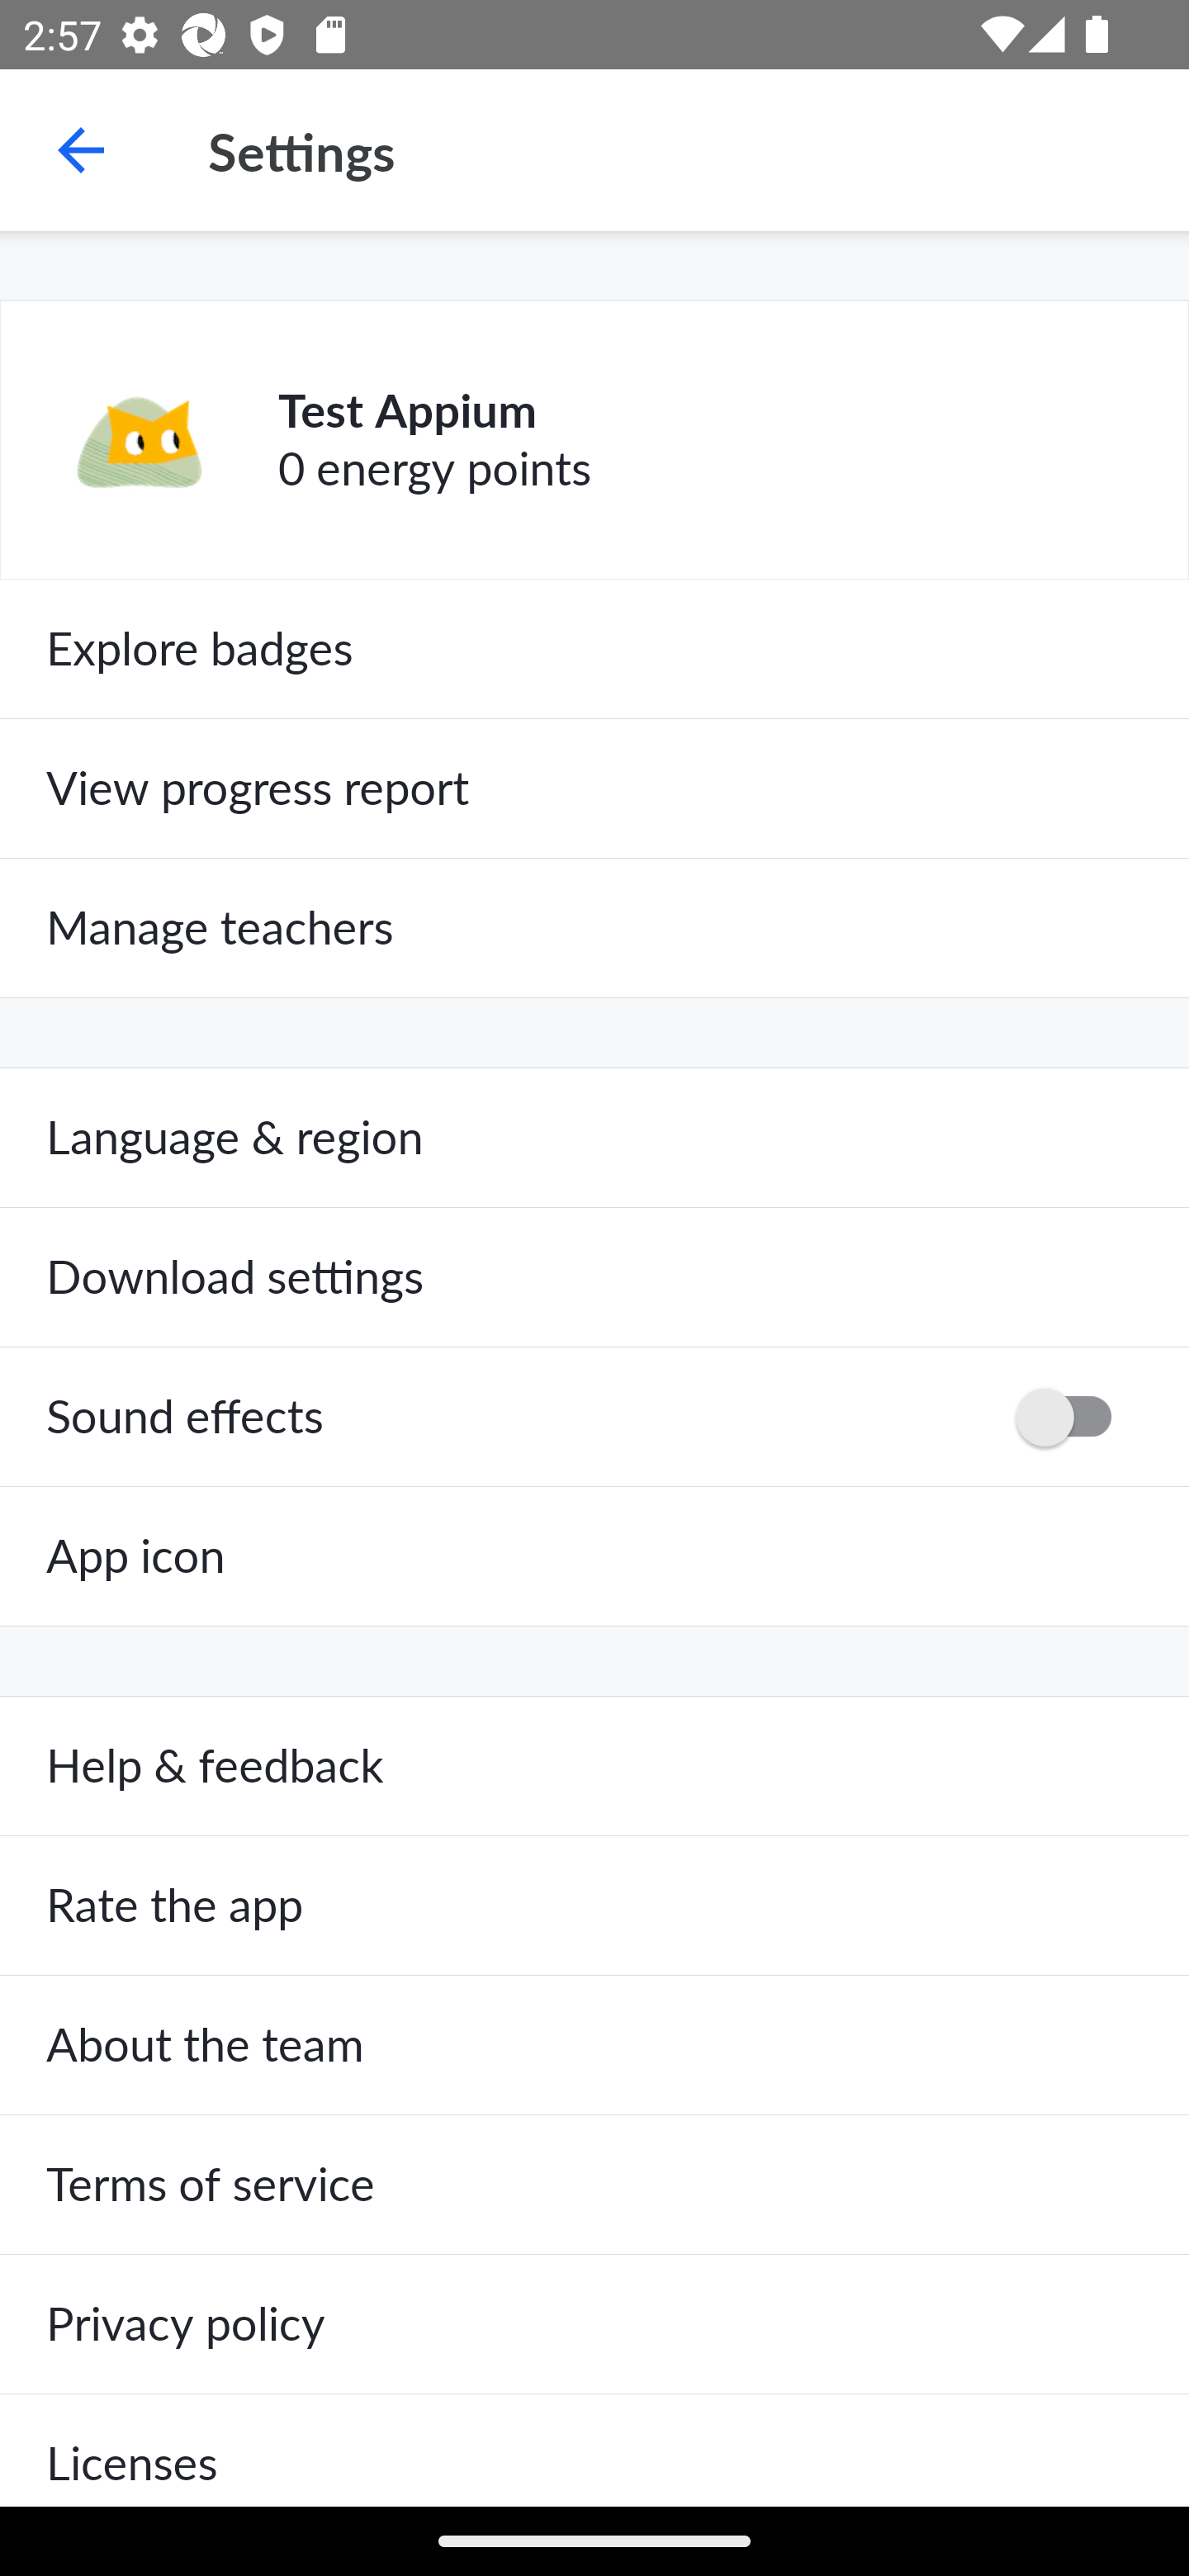 The width and height of the screenshot is (1189, 2576). What do you see at coordinates (594, 1556) in the screenshot?
I see `App icon` at bounding box center [594, 1556].